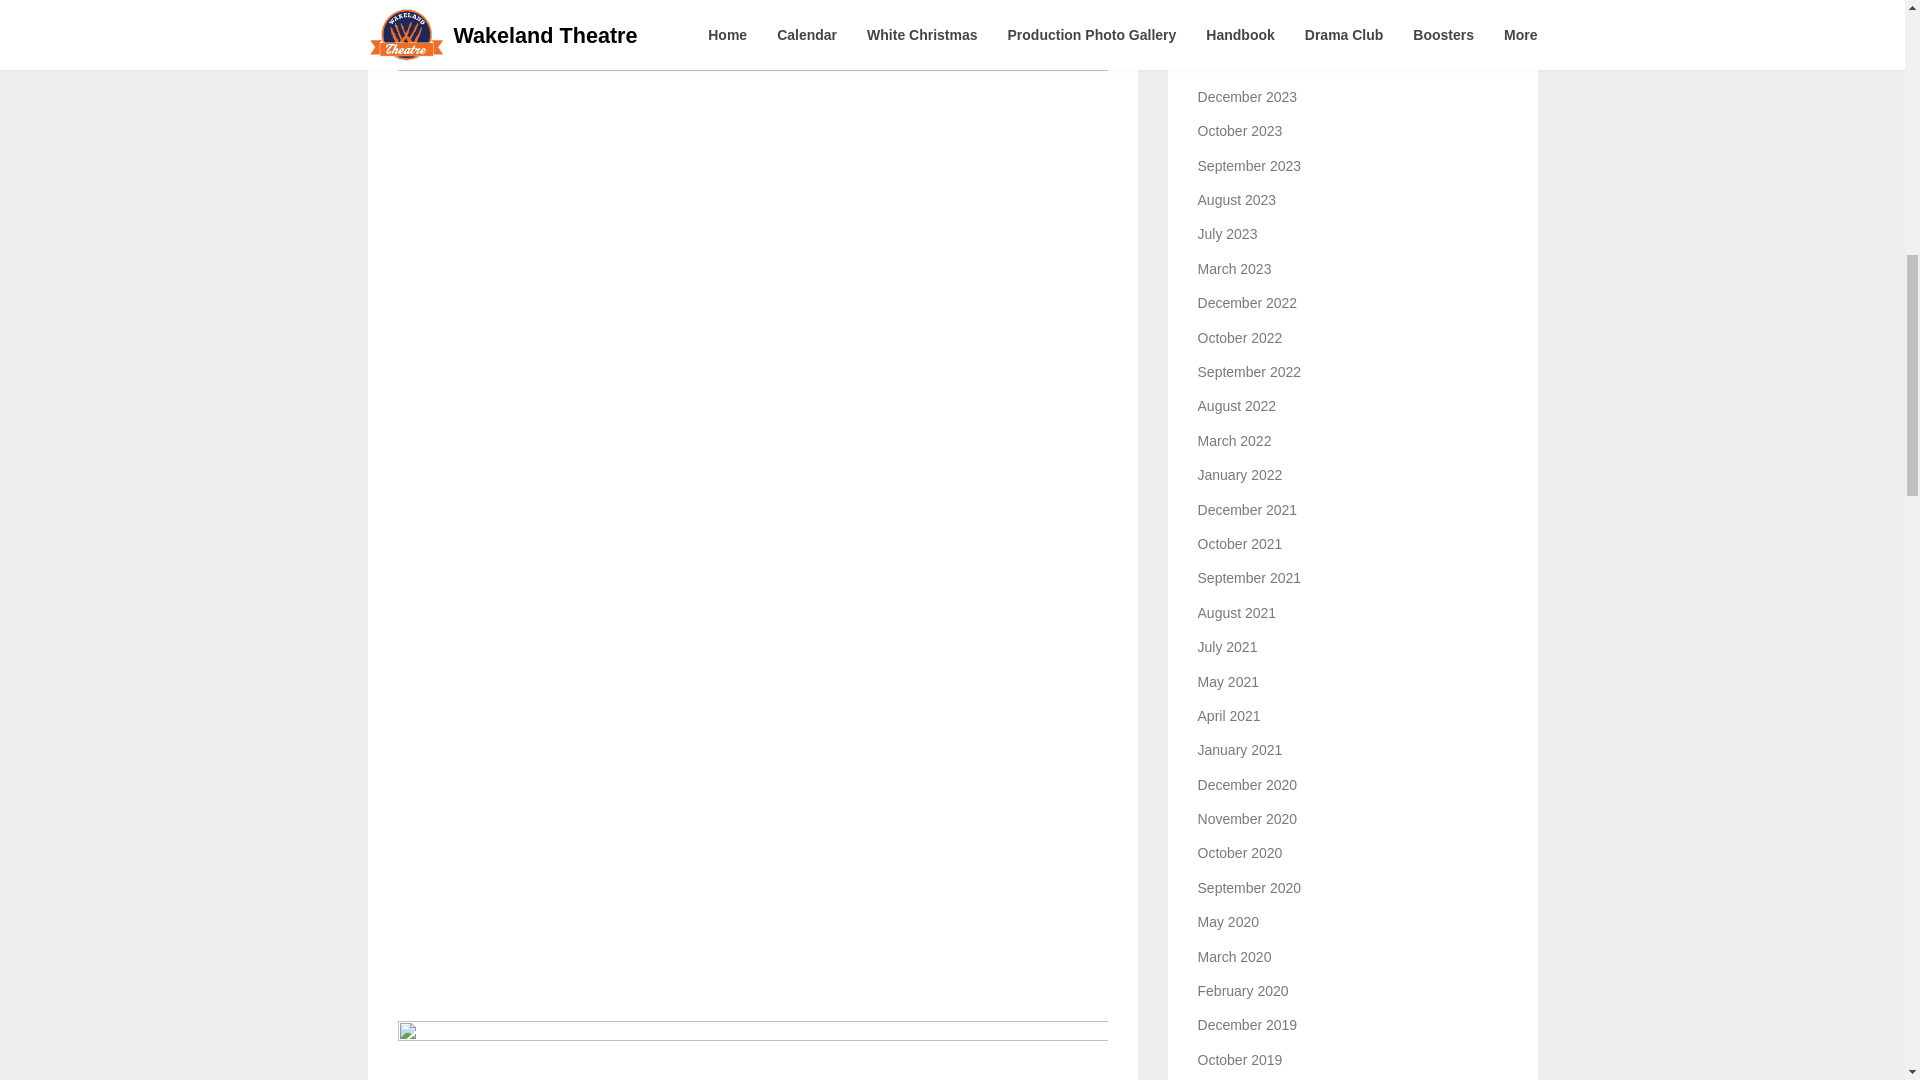 This screenshot has width=1920, height=1080. Describe the element at coordinates (1234, 441) in the screenshot. I see `March 2022` at that location.